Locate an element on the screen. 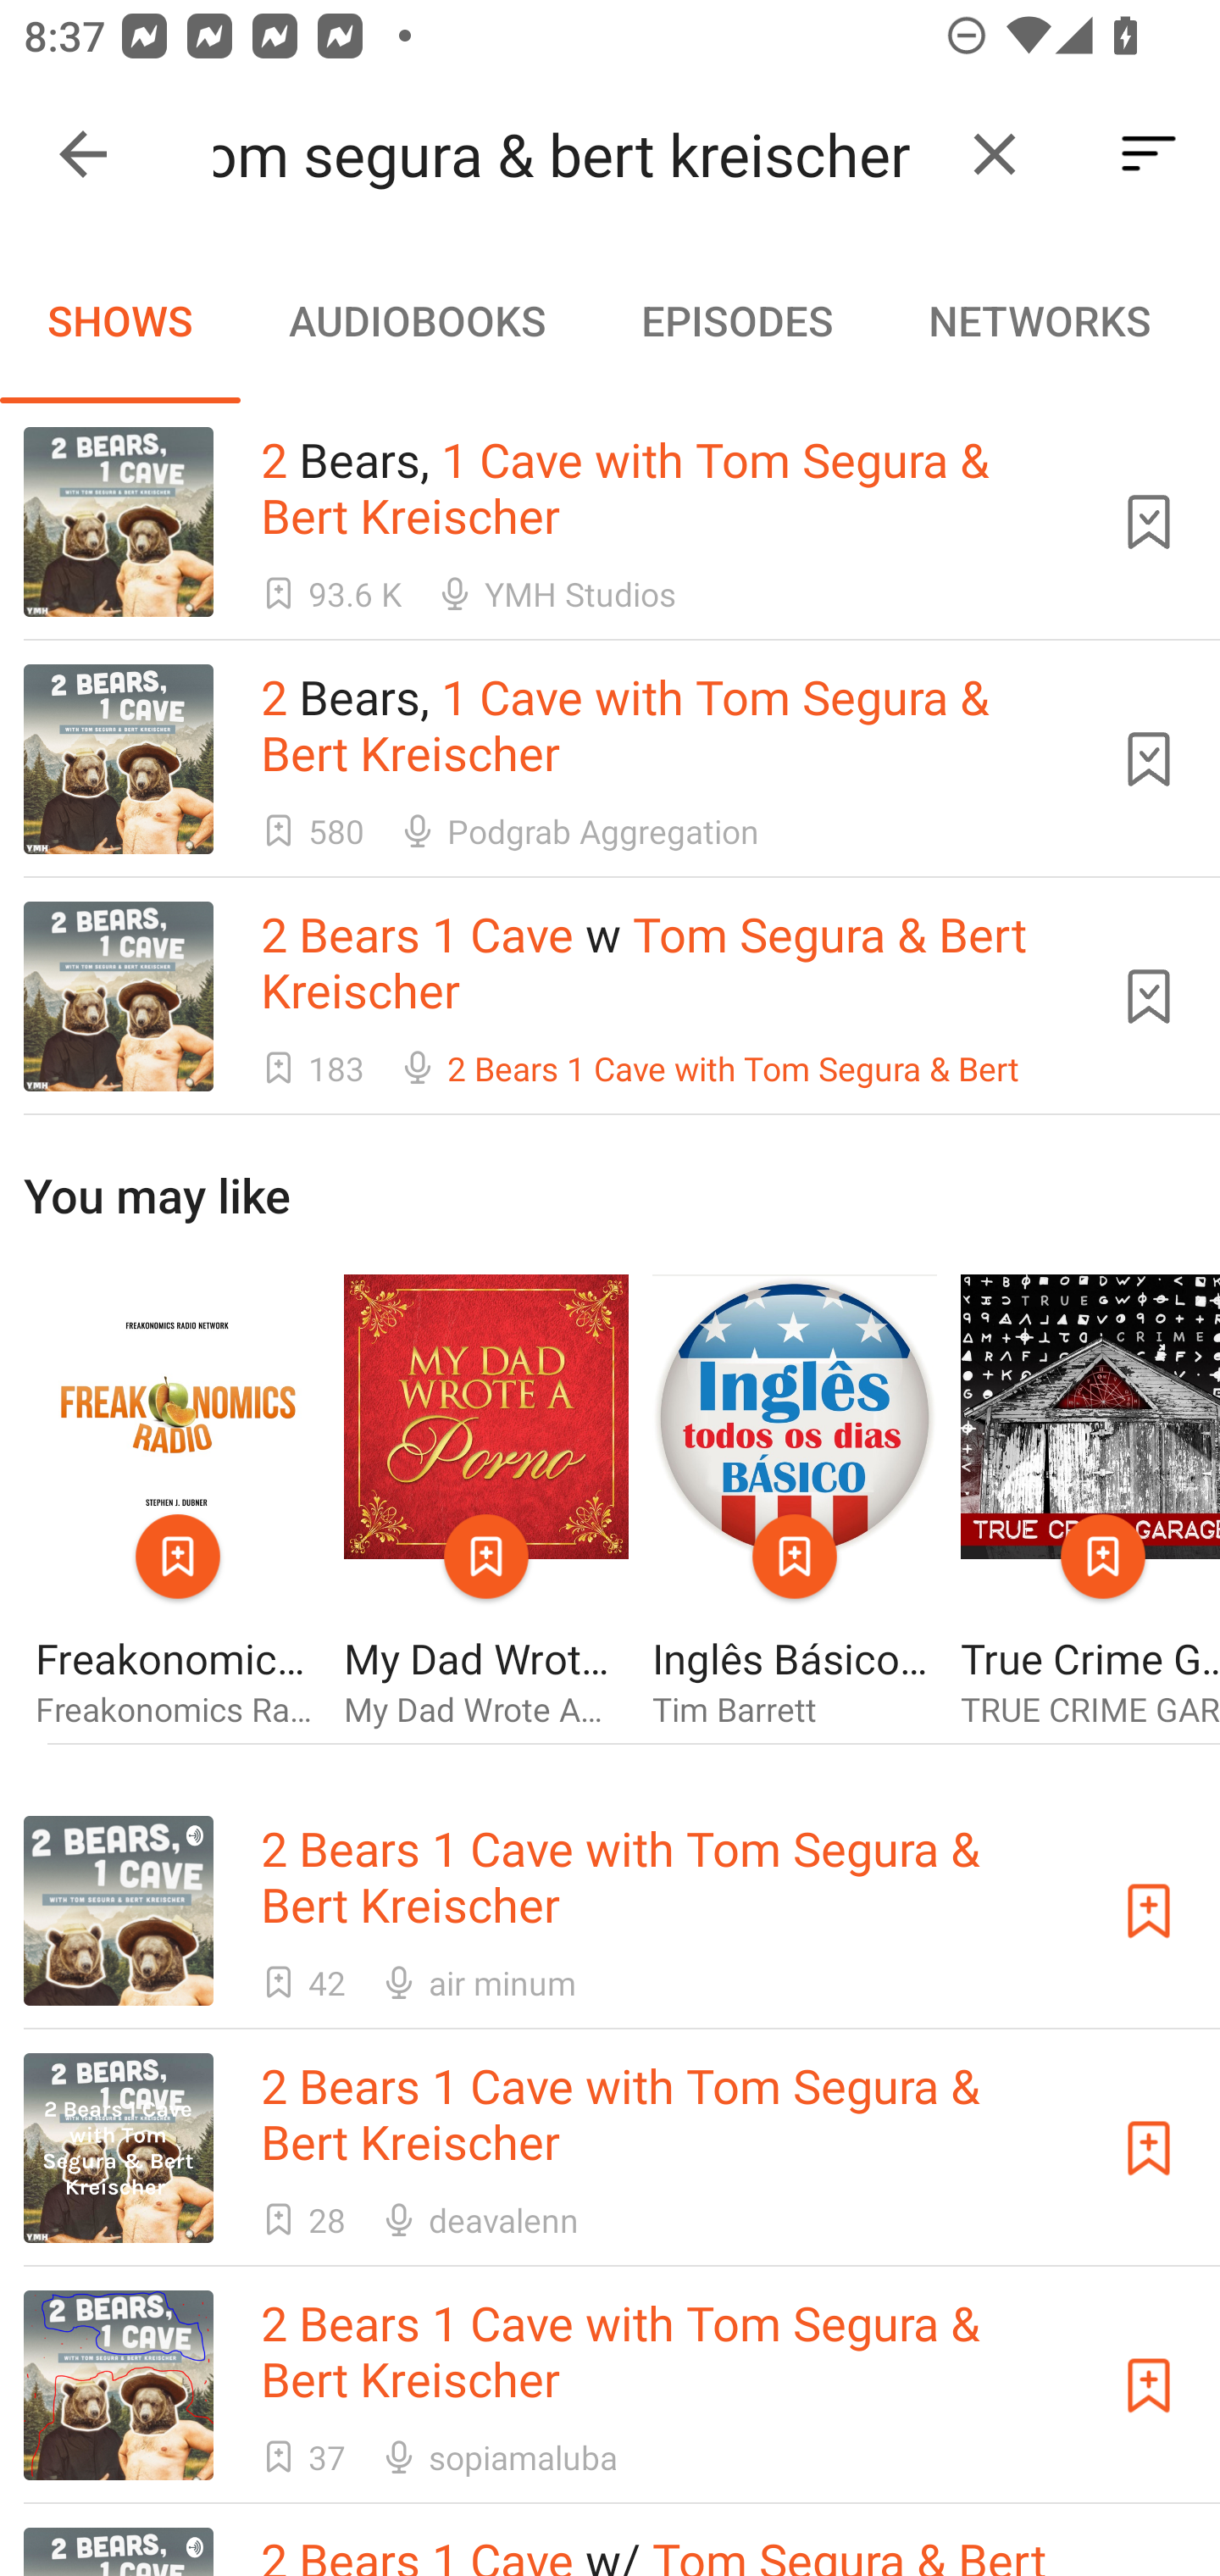 This screenshot has height=2576, width=1220. Sort By is located at coordinates (1149, 154).